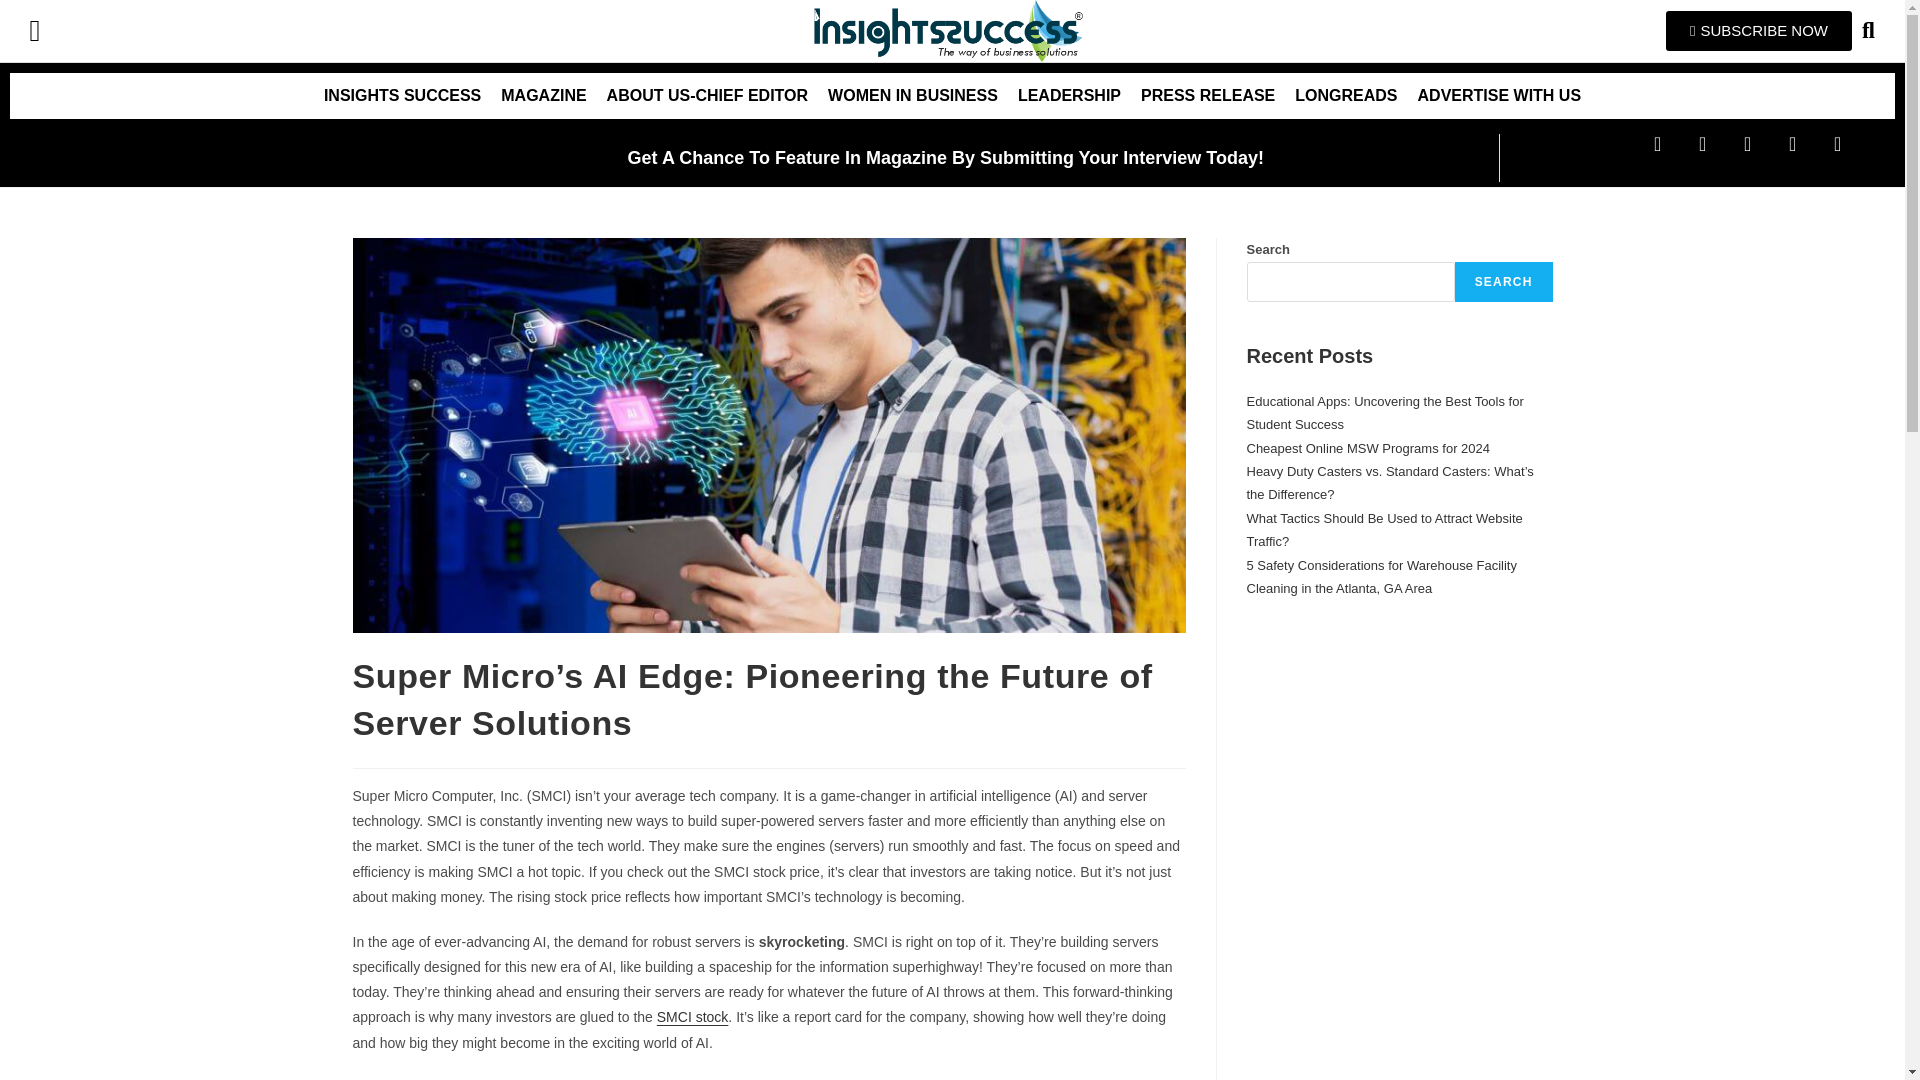  What do you see at coordinates (692, 1016) in the screenshot?
I see `SMCI stock` at bounding box center [692, 1016].